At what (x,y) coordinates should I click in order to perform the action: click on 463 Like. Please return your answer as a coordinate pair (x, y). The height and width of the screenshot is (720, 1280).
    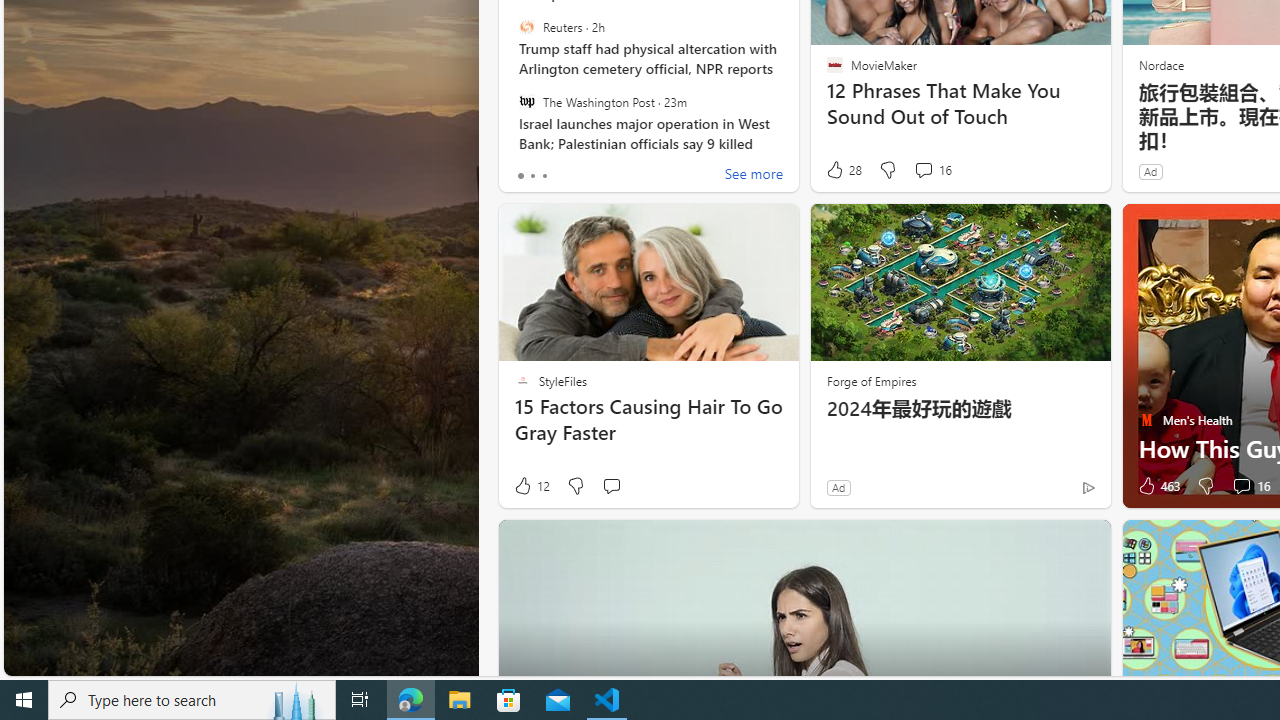
    Looking at the image, I should click on (1157, 486).